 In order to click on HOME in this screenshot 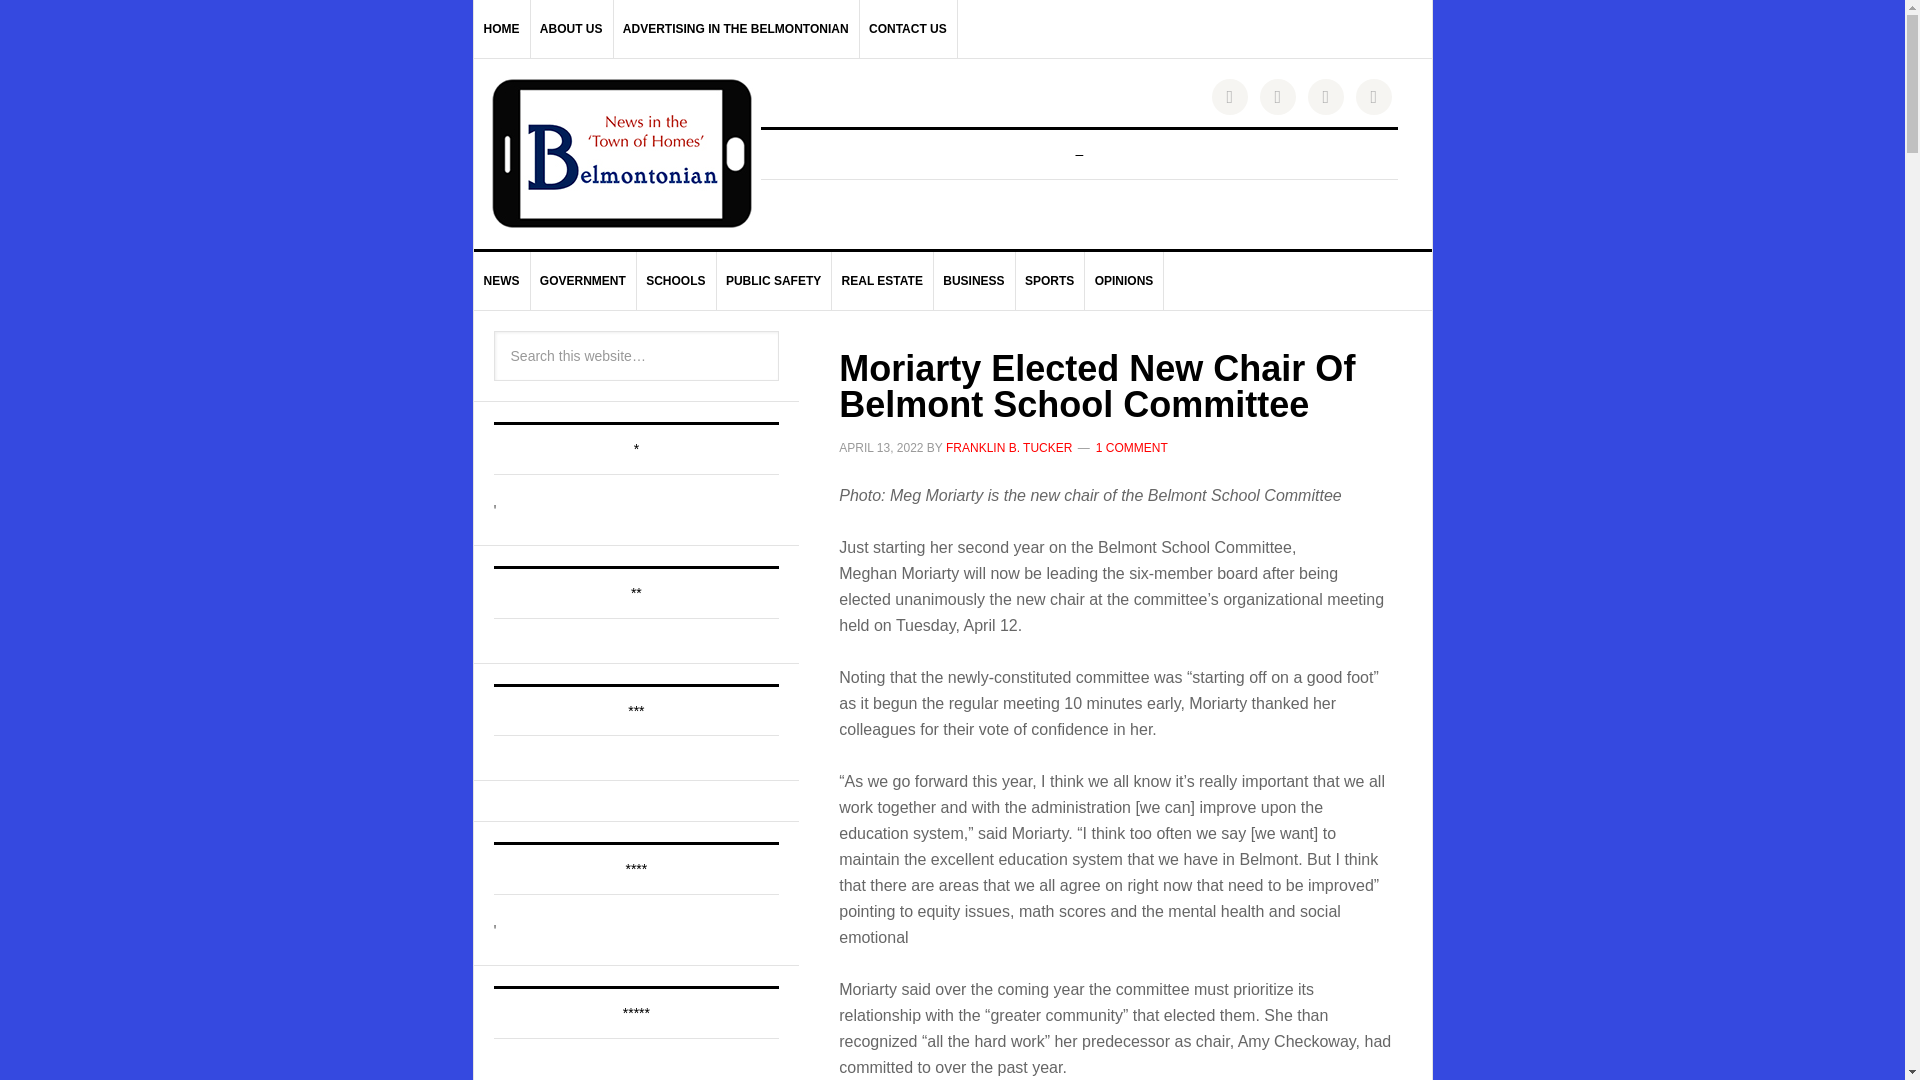, I will do `click(502, 29)`.